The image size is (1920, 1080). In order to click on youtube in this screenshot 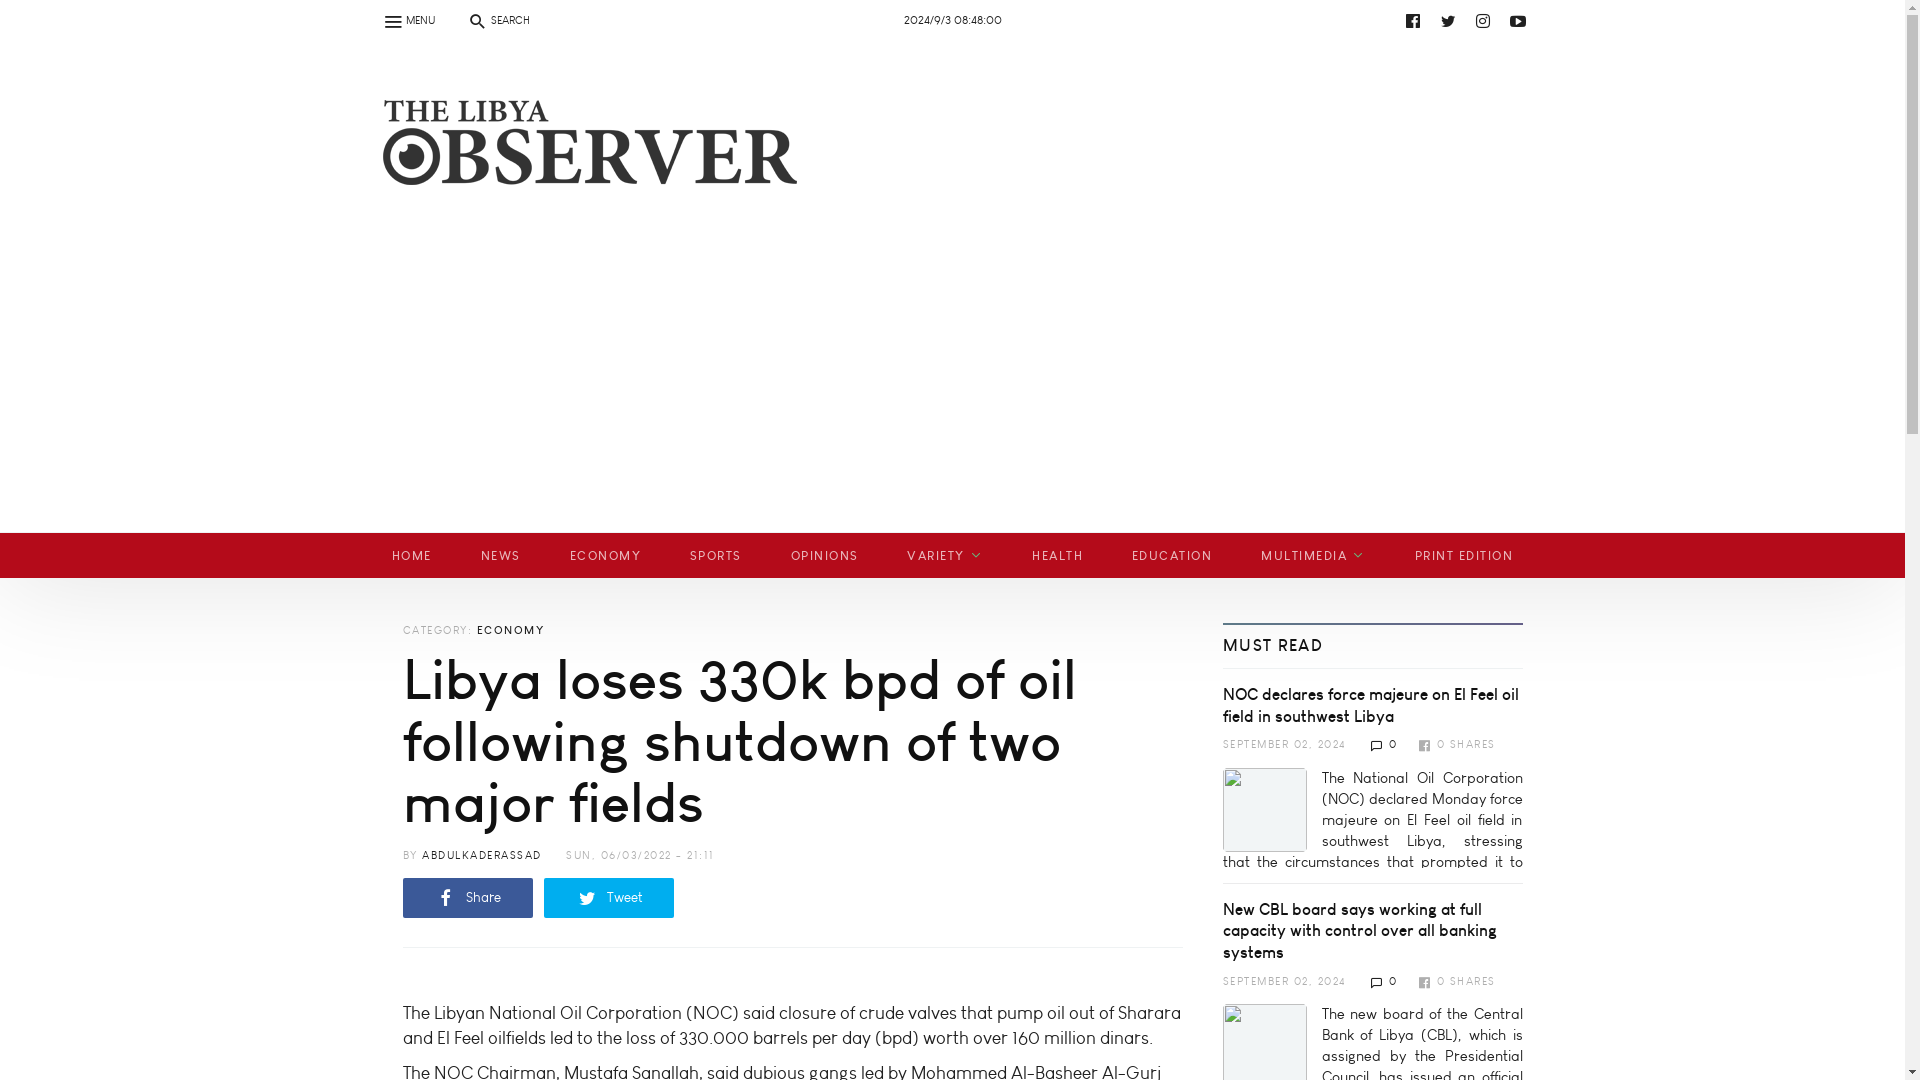, I will do `click(592, 68)`.